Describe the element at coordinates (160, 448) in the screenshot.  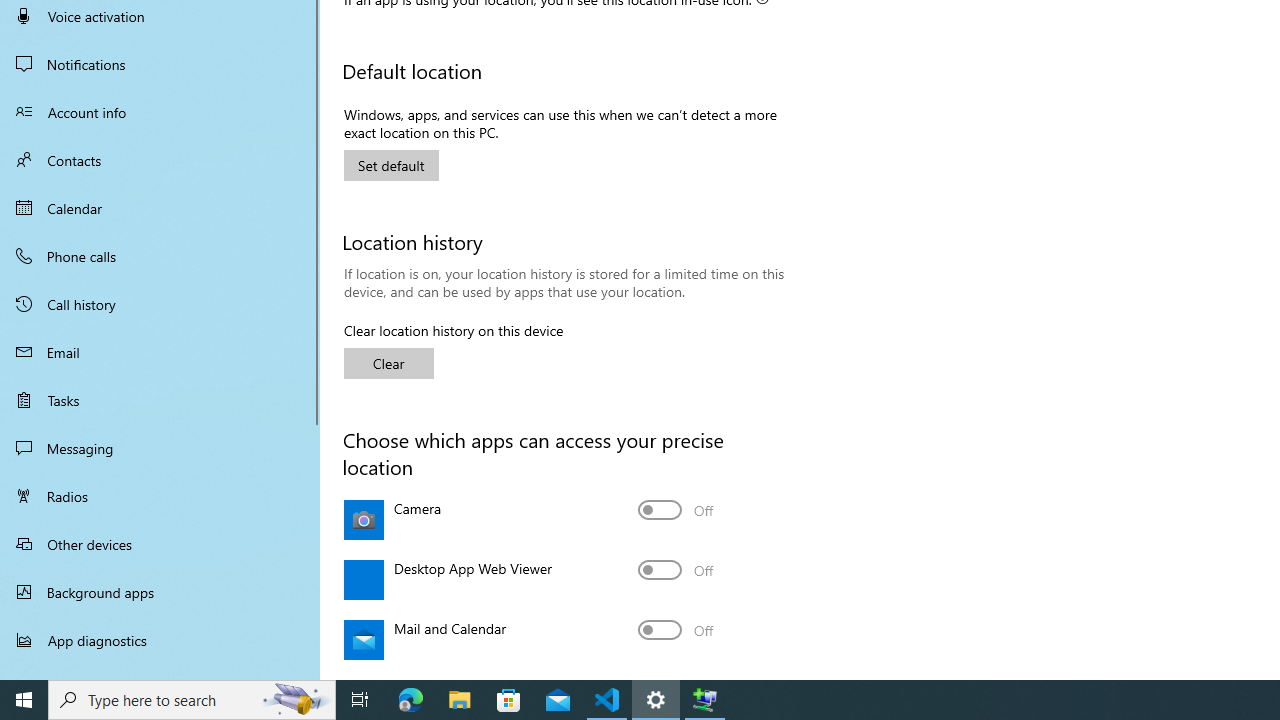
I see `Messaging` at that location.